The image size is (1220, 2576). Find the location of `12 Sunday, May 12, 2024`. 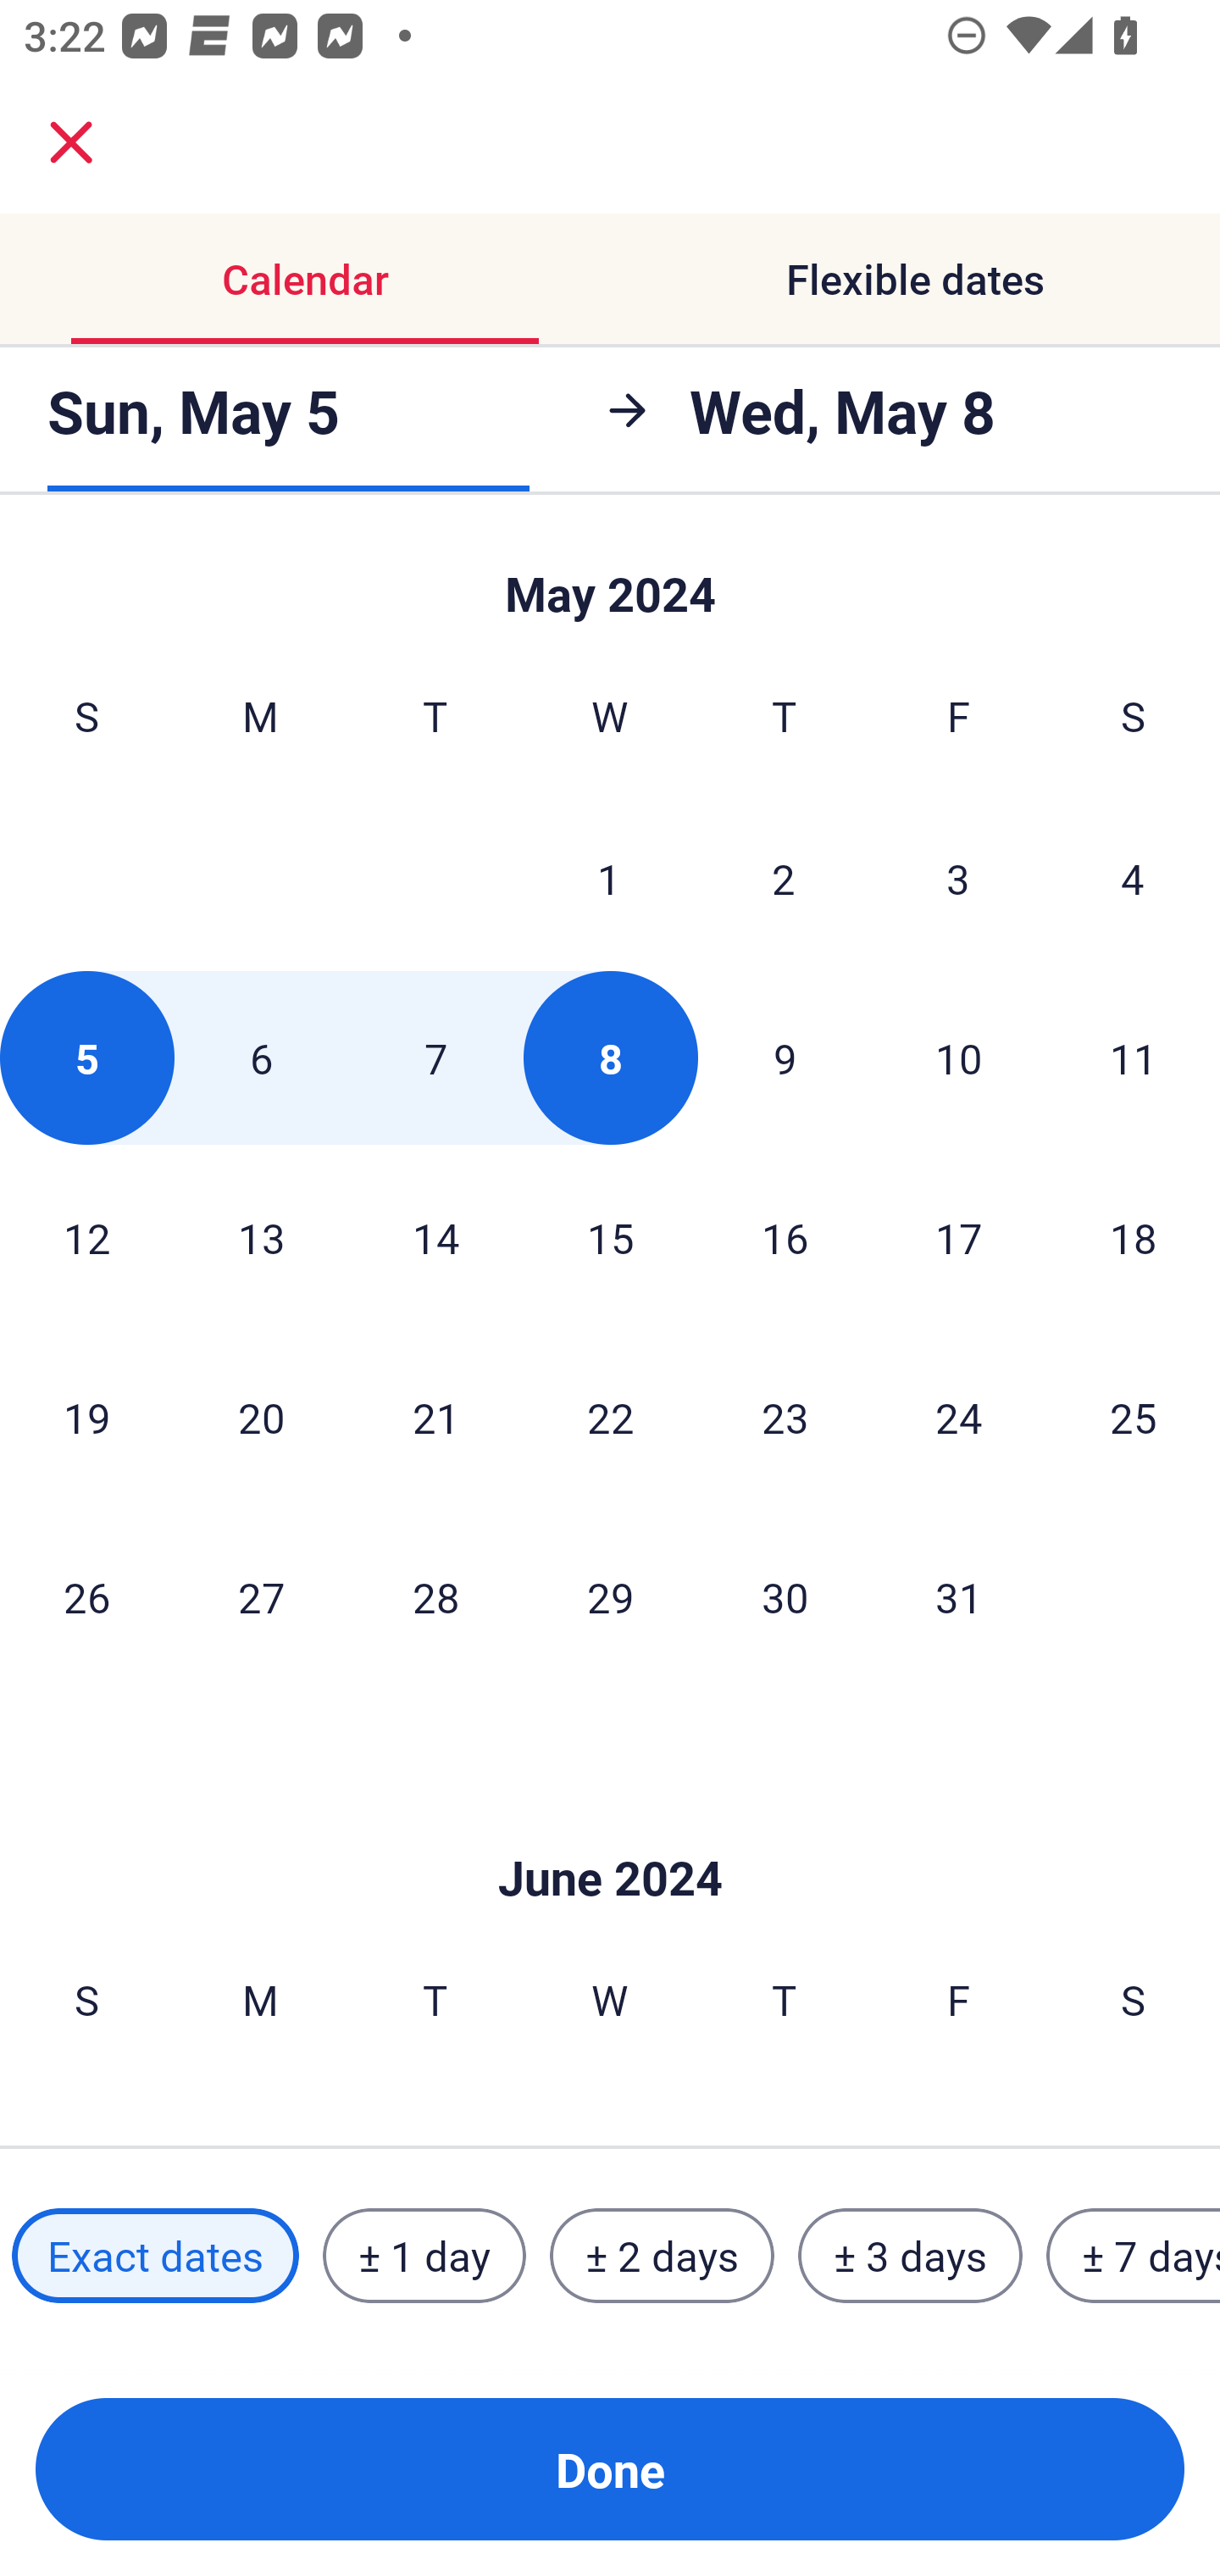

12 Sunday, May 12, 2024 is located at coordinates (86, 1237).